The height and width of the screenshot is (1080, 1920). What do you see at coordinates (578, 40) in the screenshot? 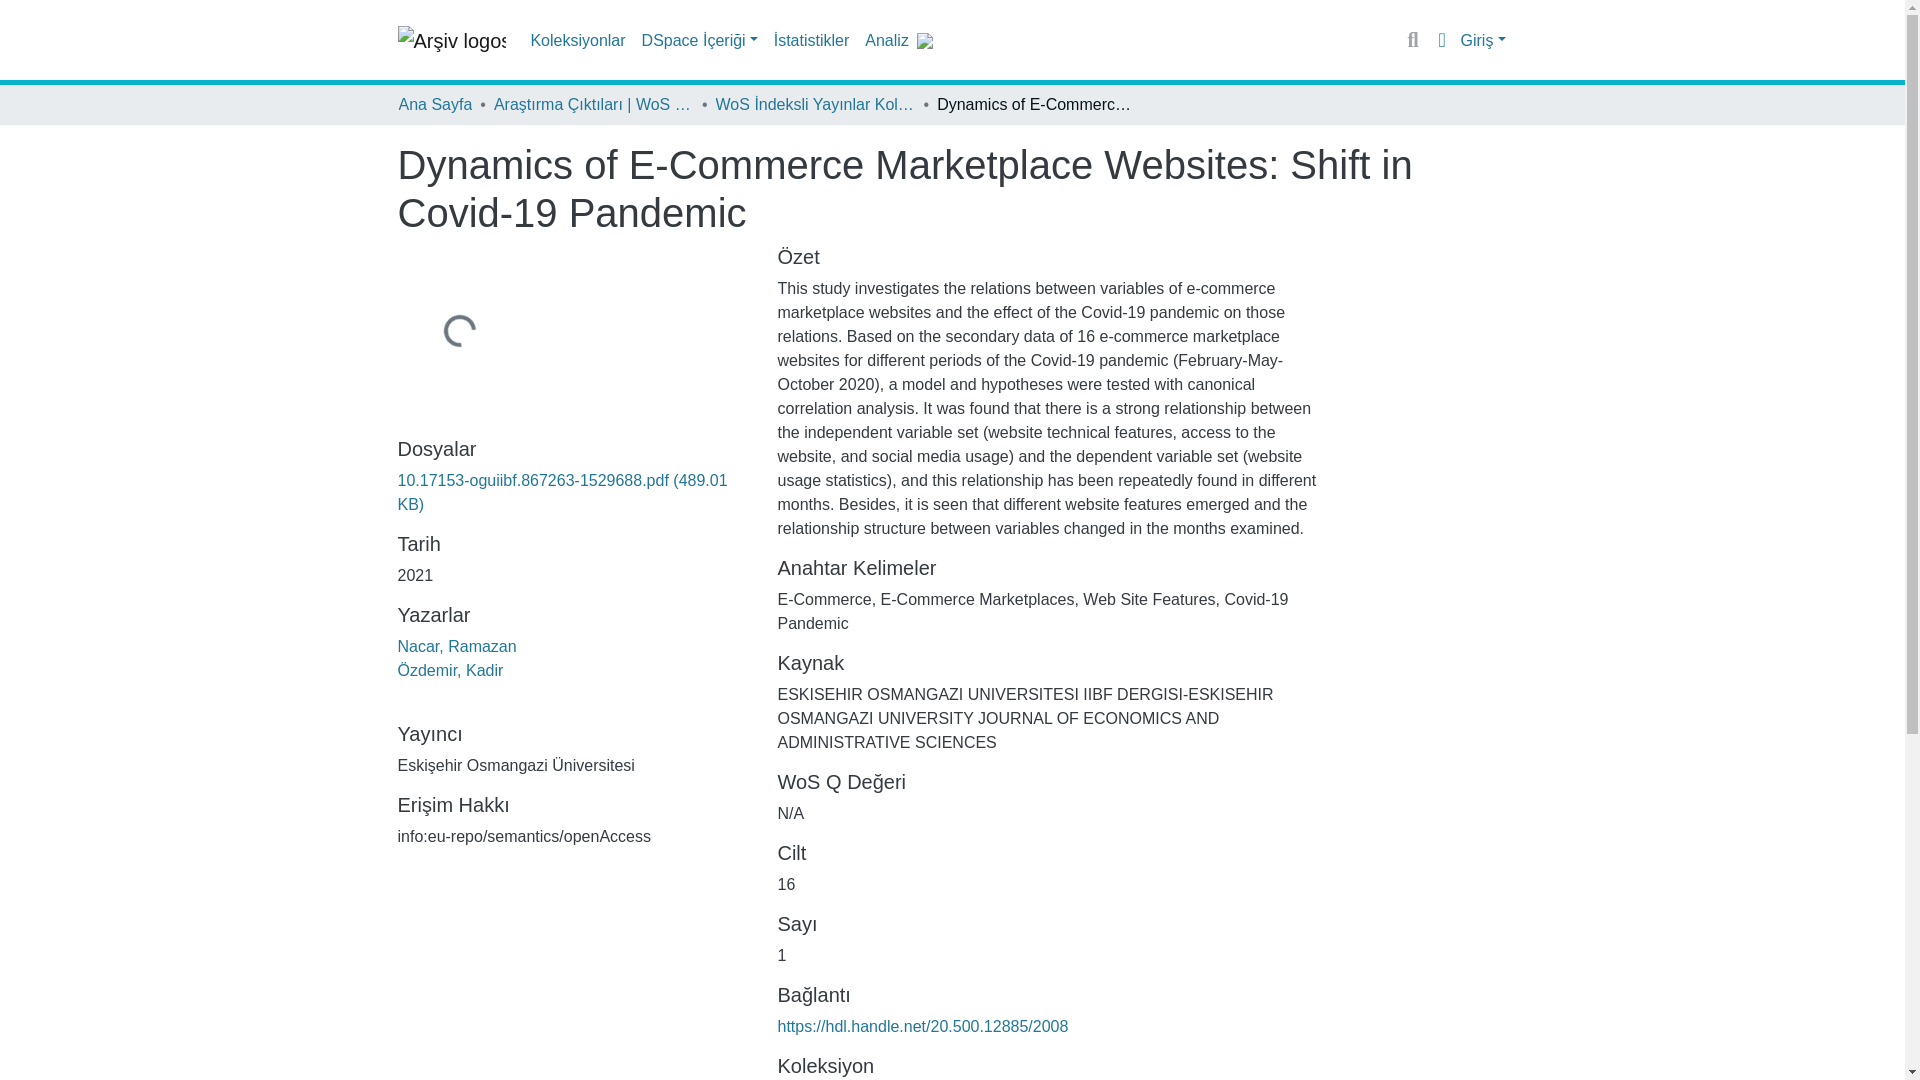
I see `Koleksiyonlar` at bounding box center [578, 40].